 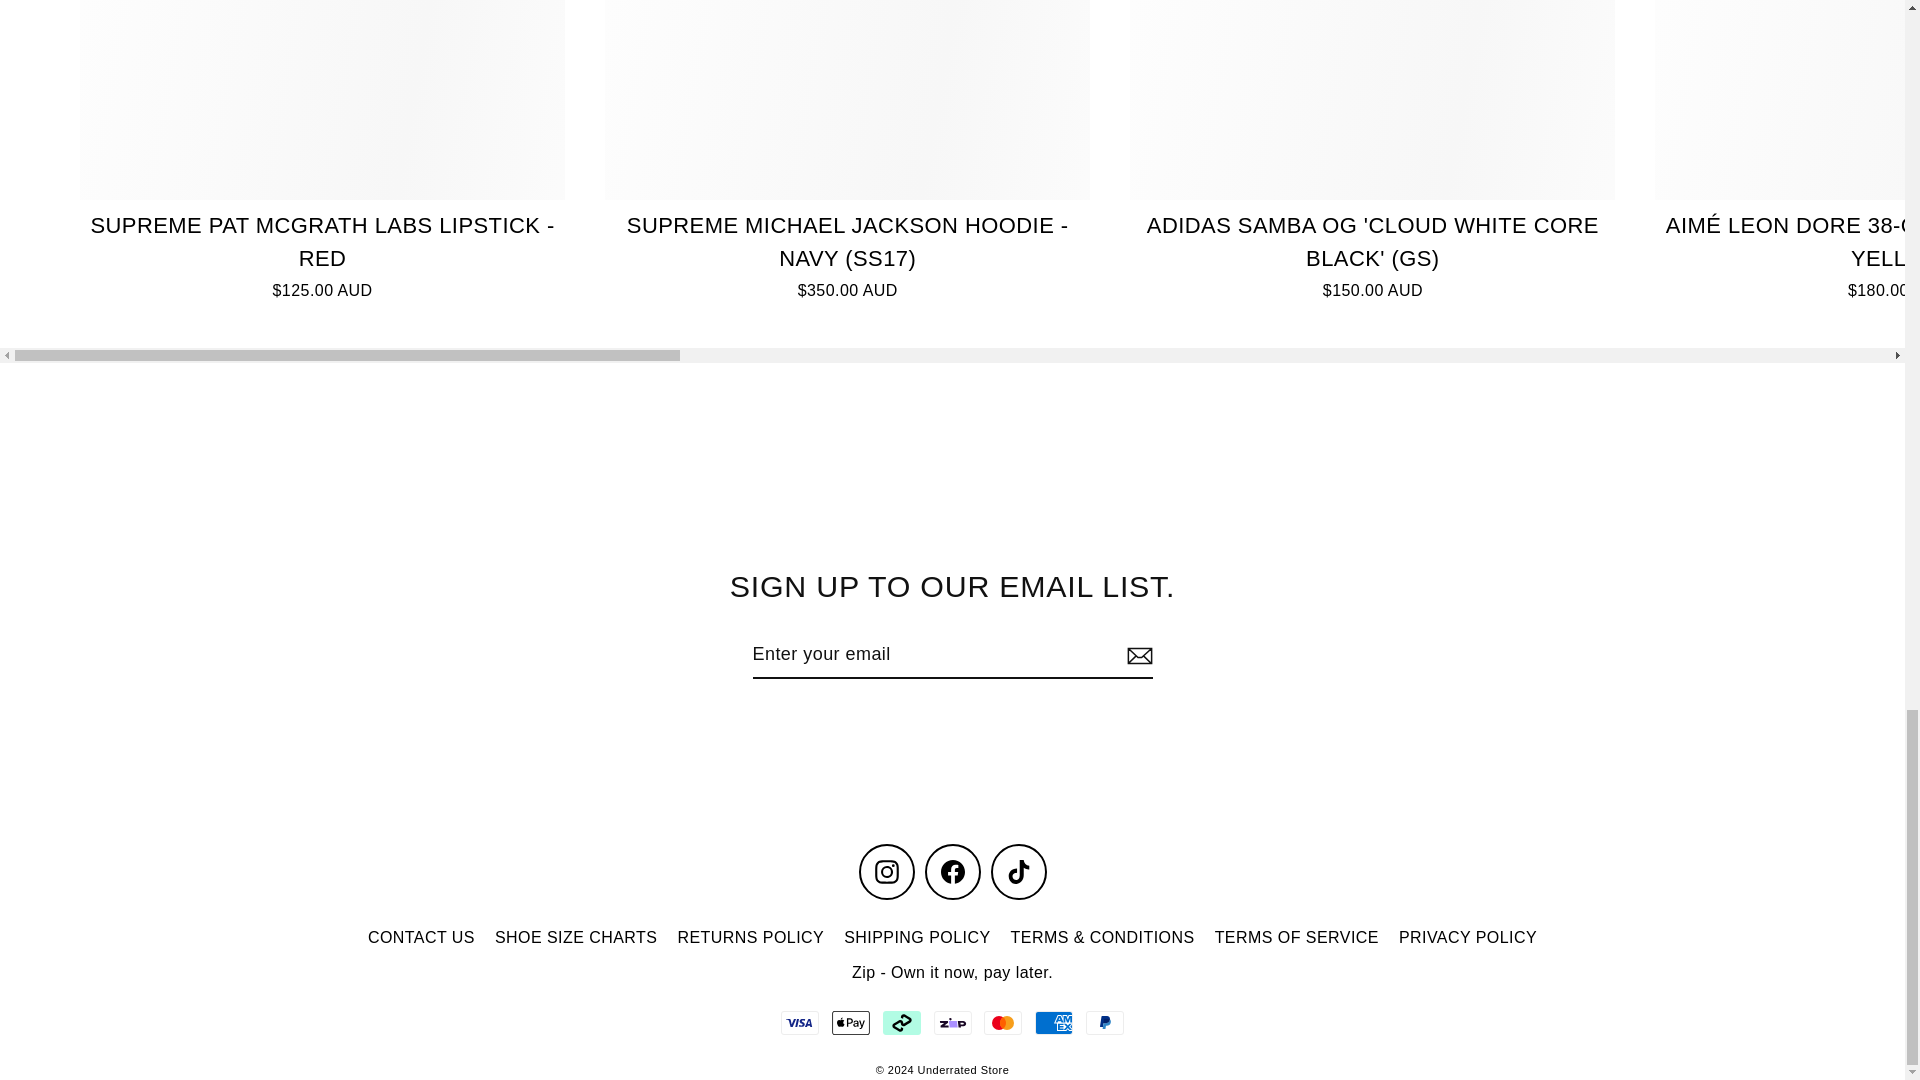 What do you see at coordinates (850, 1022) in the screenshot?
I see `Apple Pay` at bounding box center [850, 1022].